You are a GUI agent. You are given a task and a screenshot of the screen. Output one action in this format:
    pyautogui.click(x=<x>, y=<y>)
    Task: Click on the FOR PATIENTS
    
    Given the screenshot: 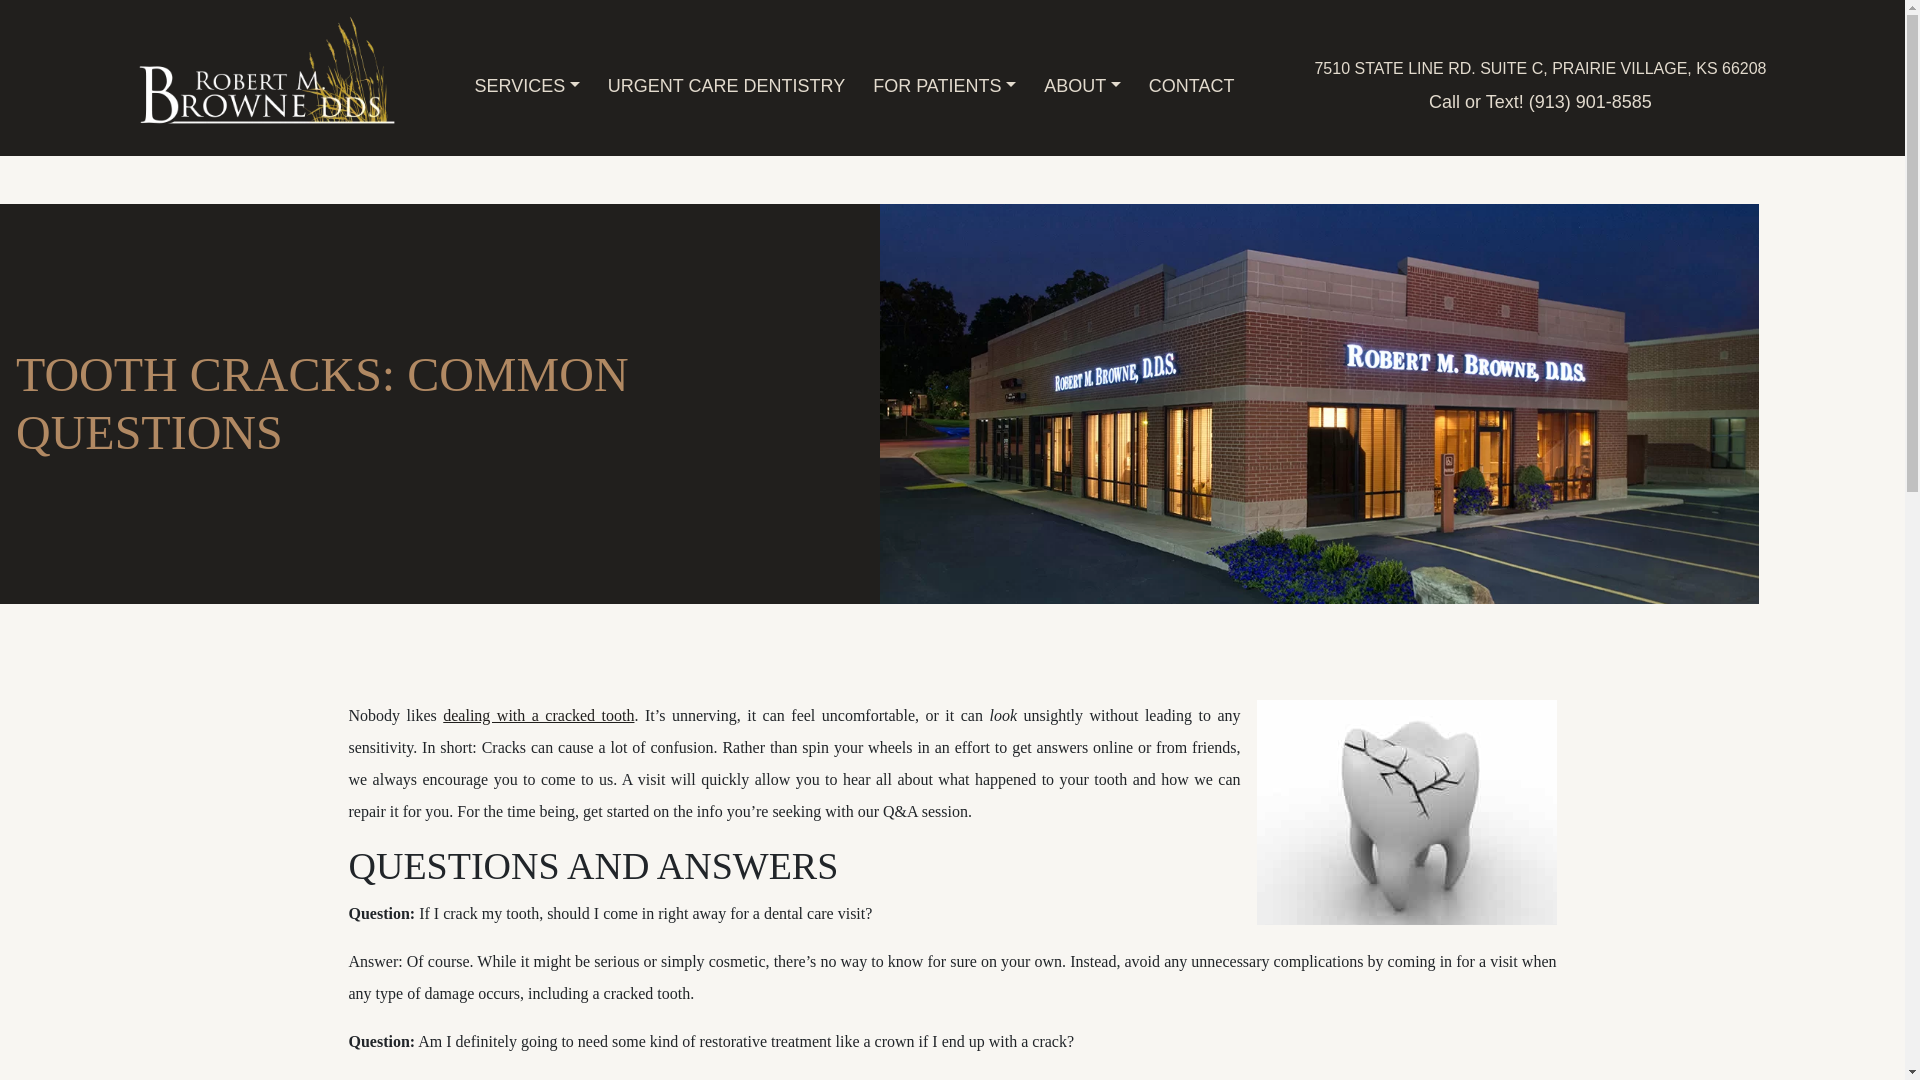 What is the action you would take?
    pyautogui.click(x=944, y=86)
    